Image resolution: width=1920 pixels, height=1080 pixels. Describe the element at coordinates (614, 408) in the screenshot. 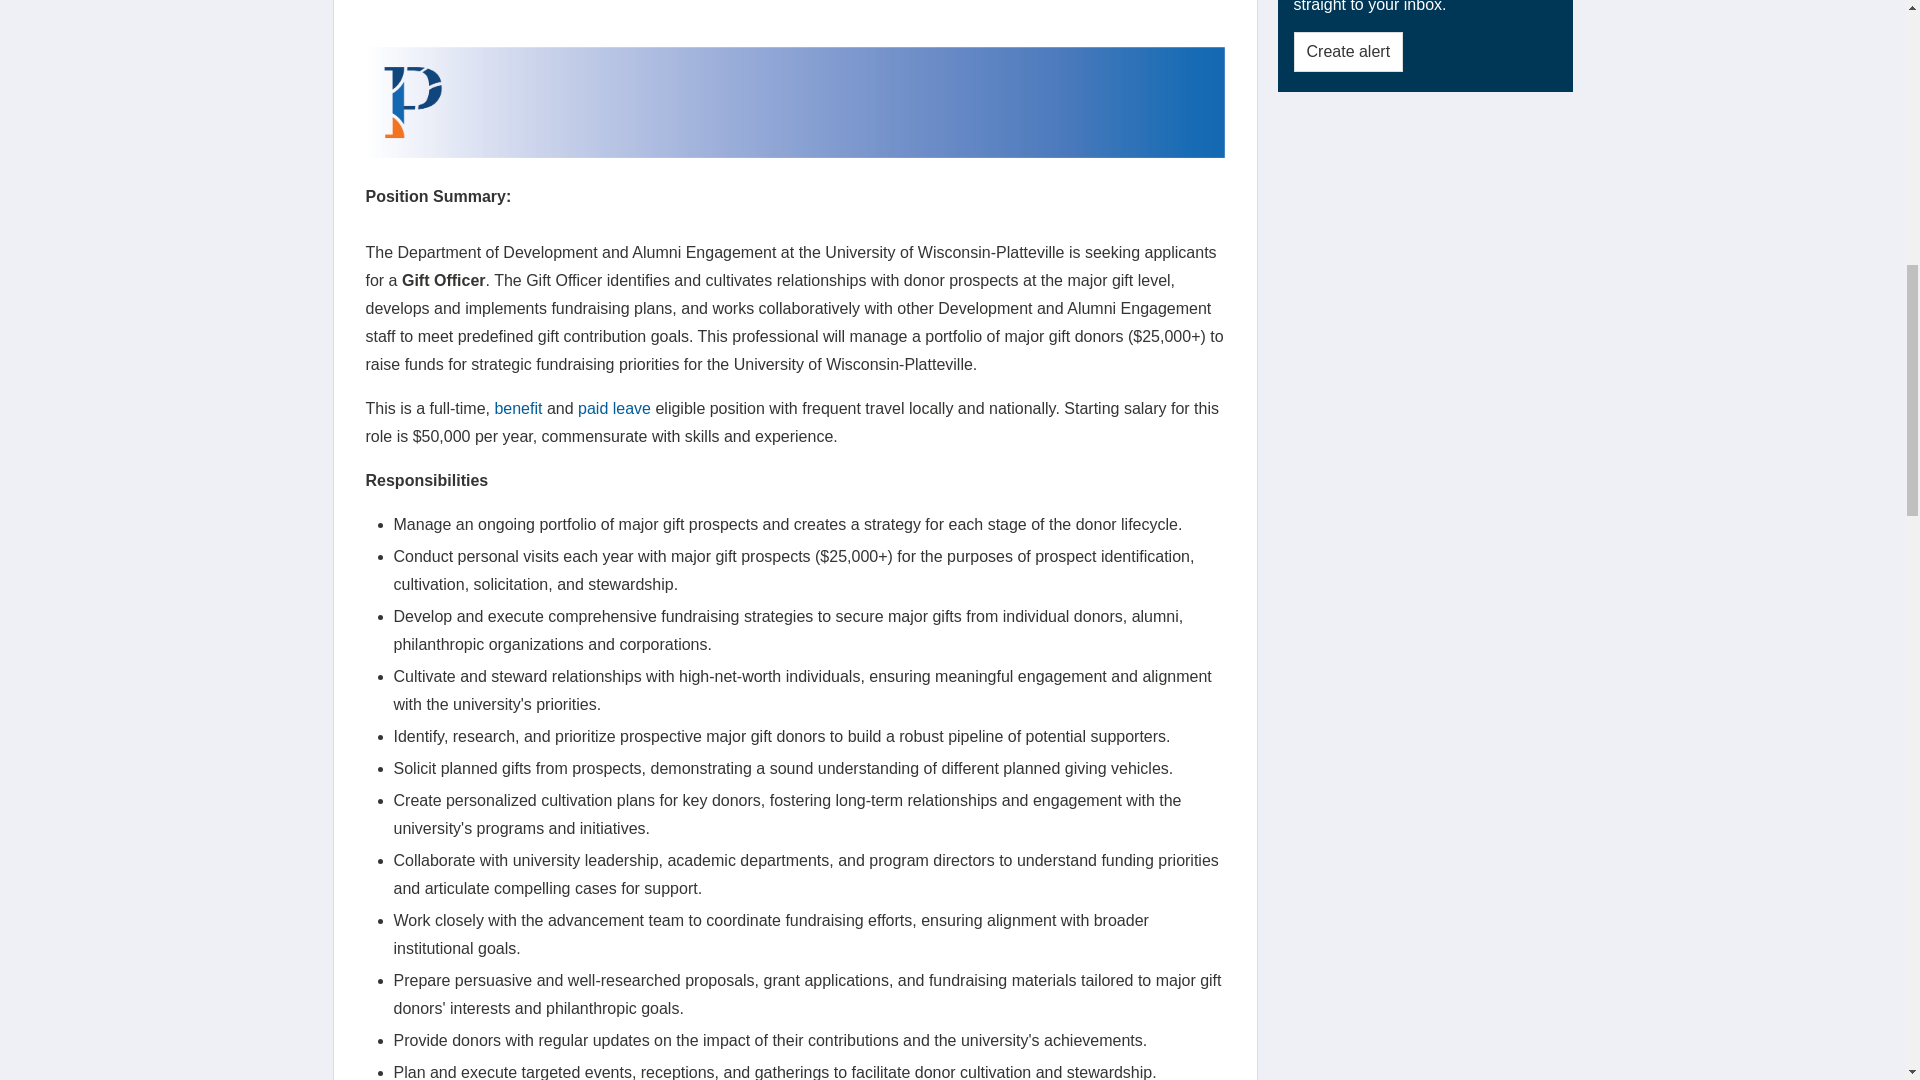

I see `paid leave` at that location.